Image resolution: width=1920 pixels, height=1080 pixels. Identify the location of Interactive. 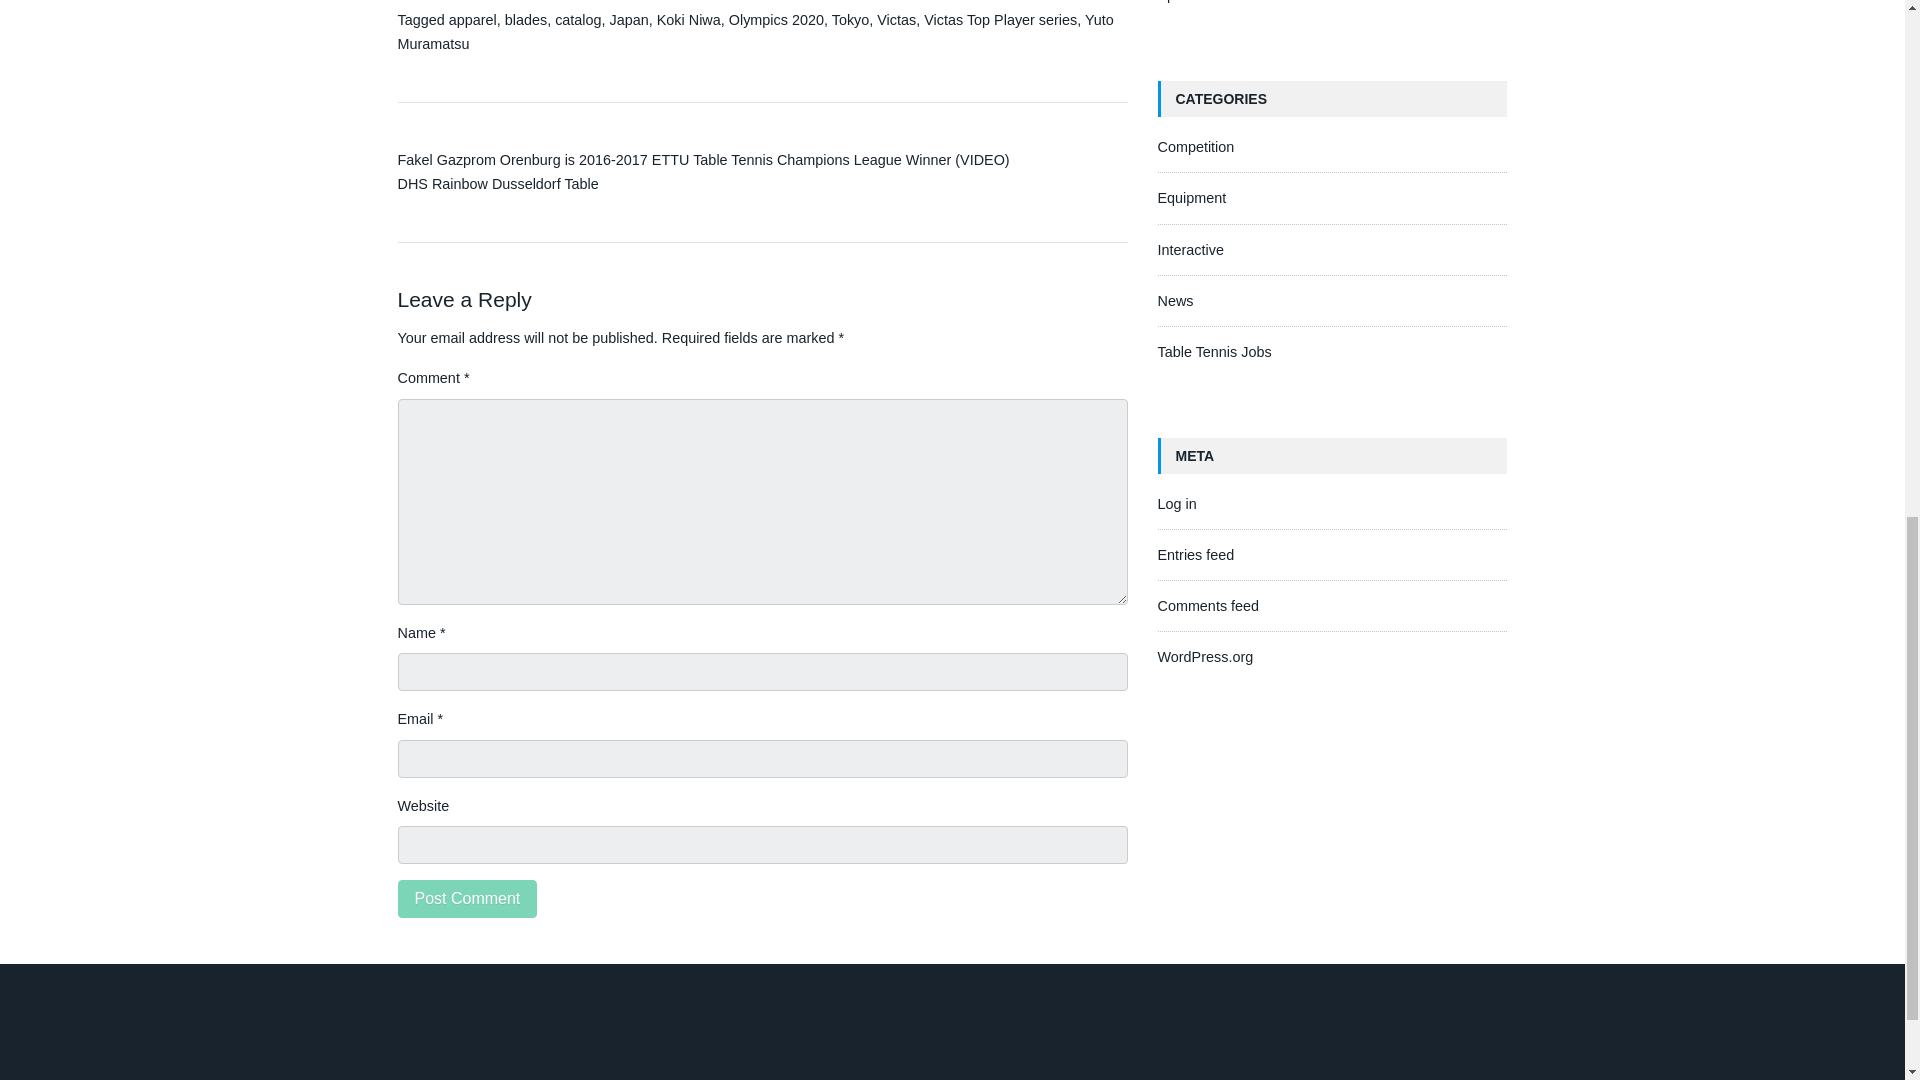
(1190, 250).